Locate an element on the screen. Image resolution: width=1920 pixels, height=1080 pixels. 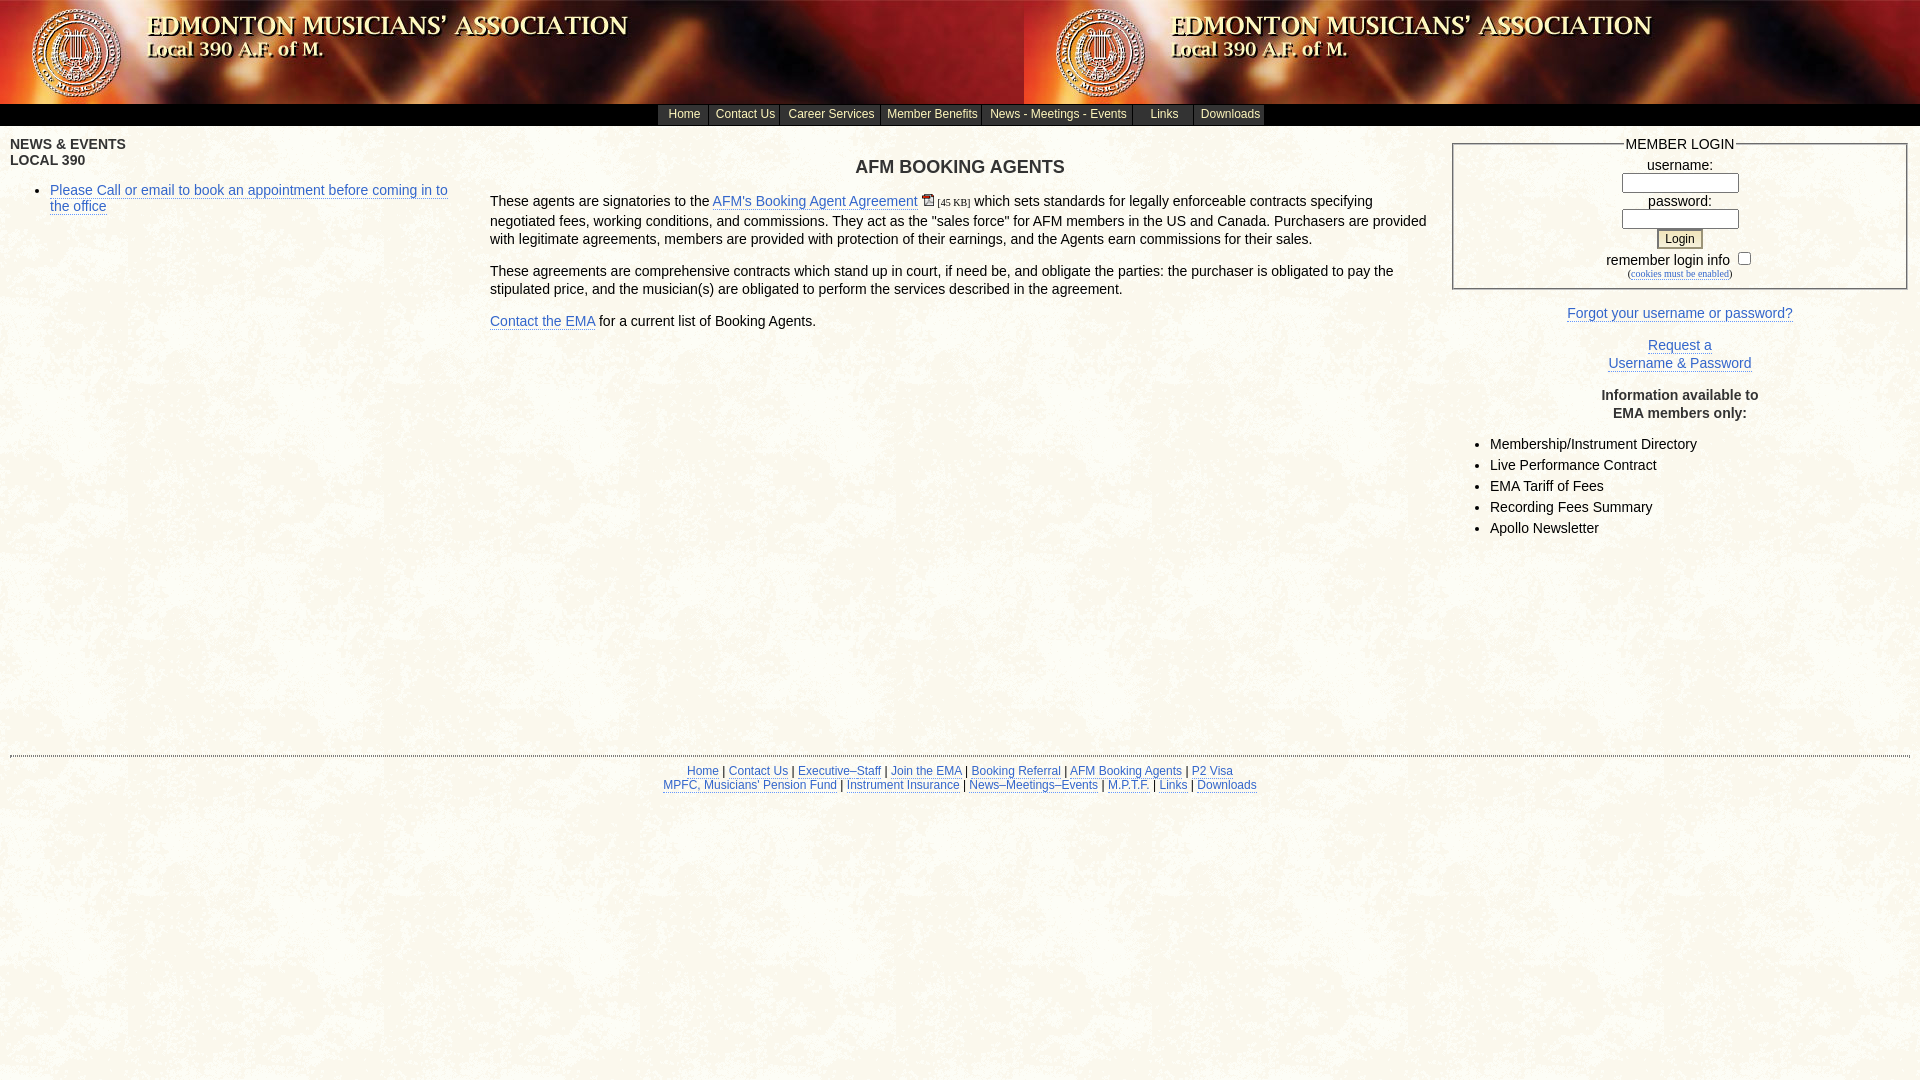
Contact Us is located at coordinates (758, 772).